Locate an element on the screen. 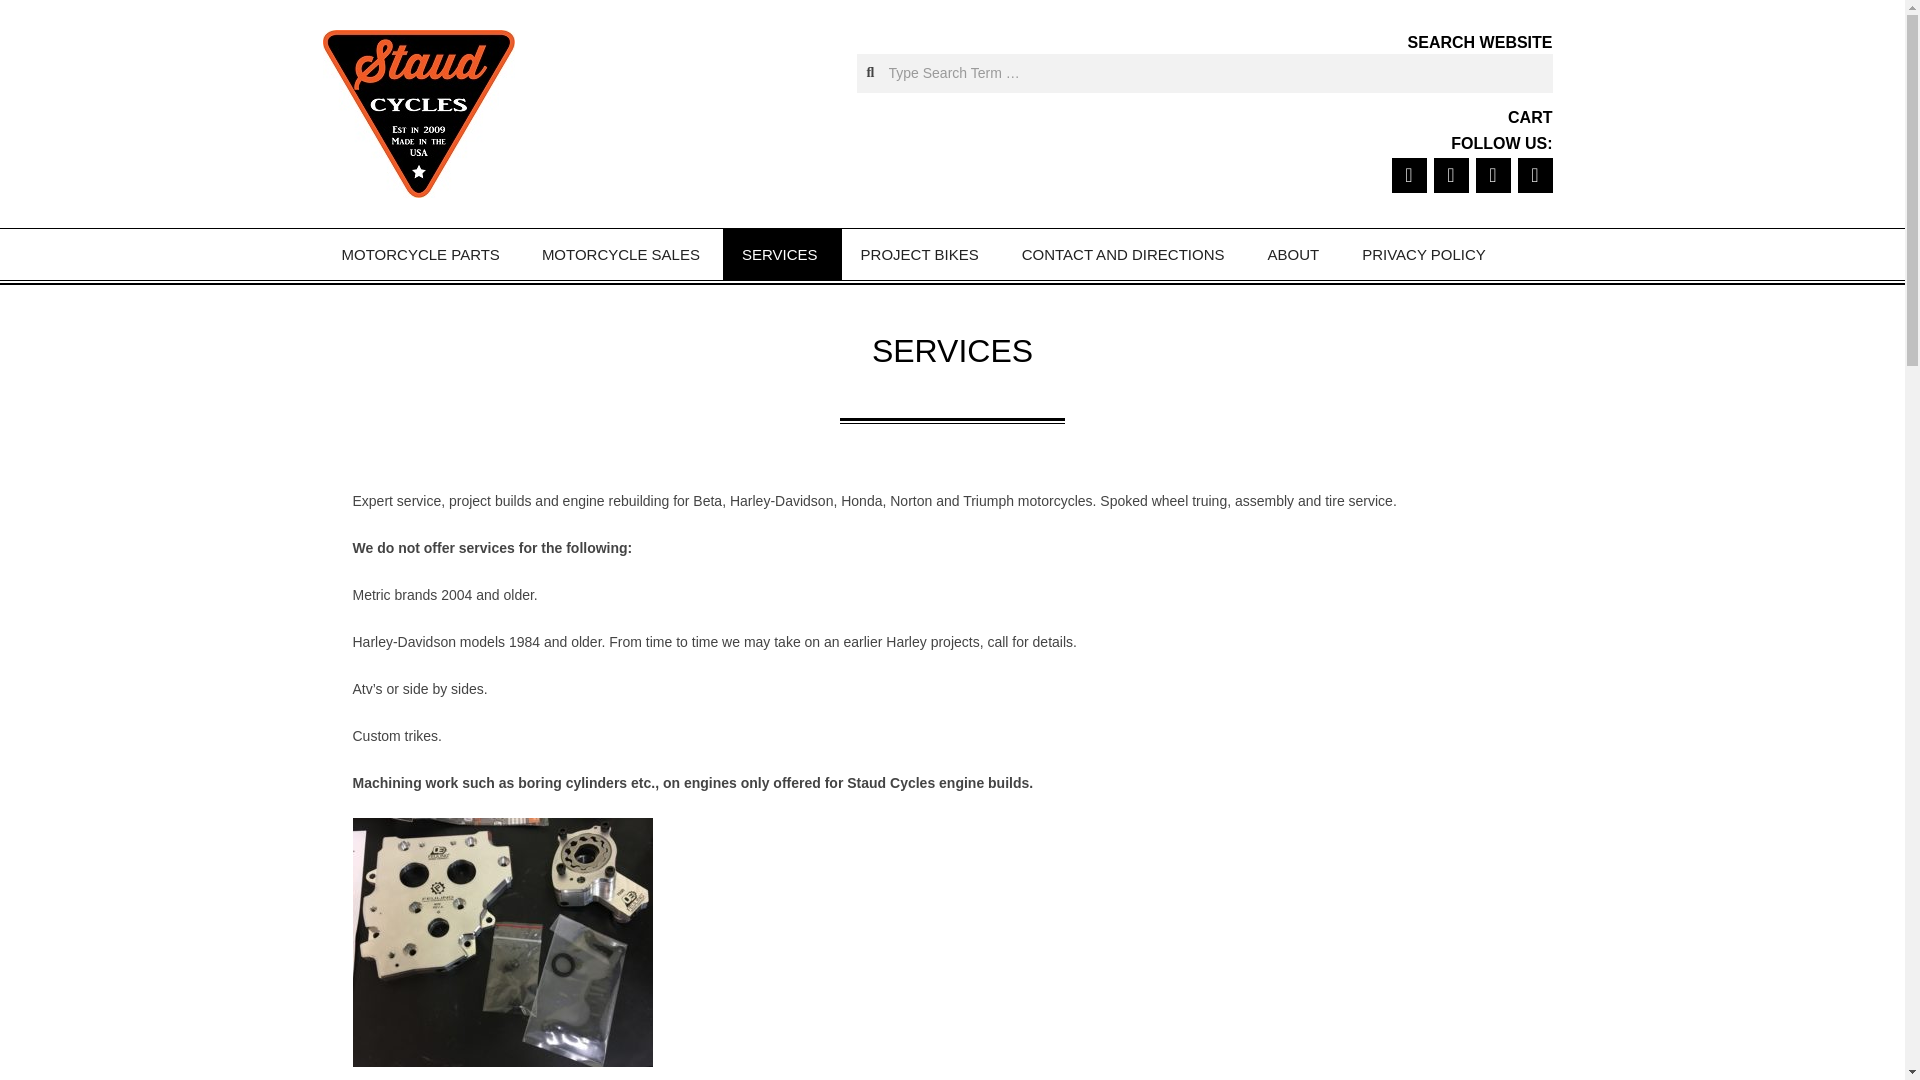  MOTORCYCLE PARTS is located at coordinates (422, 254).